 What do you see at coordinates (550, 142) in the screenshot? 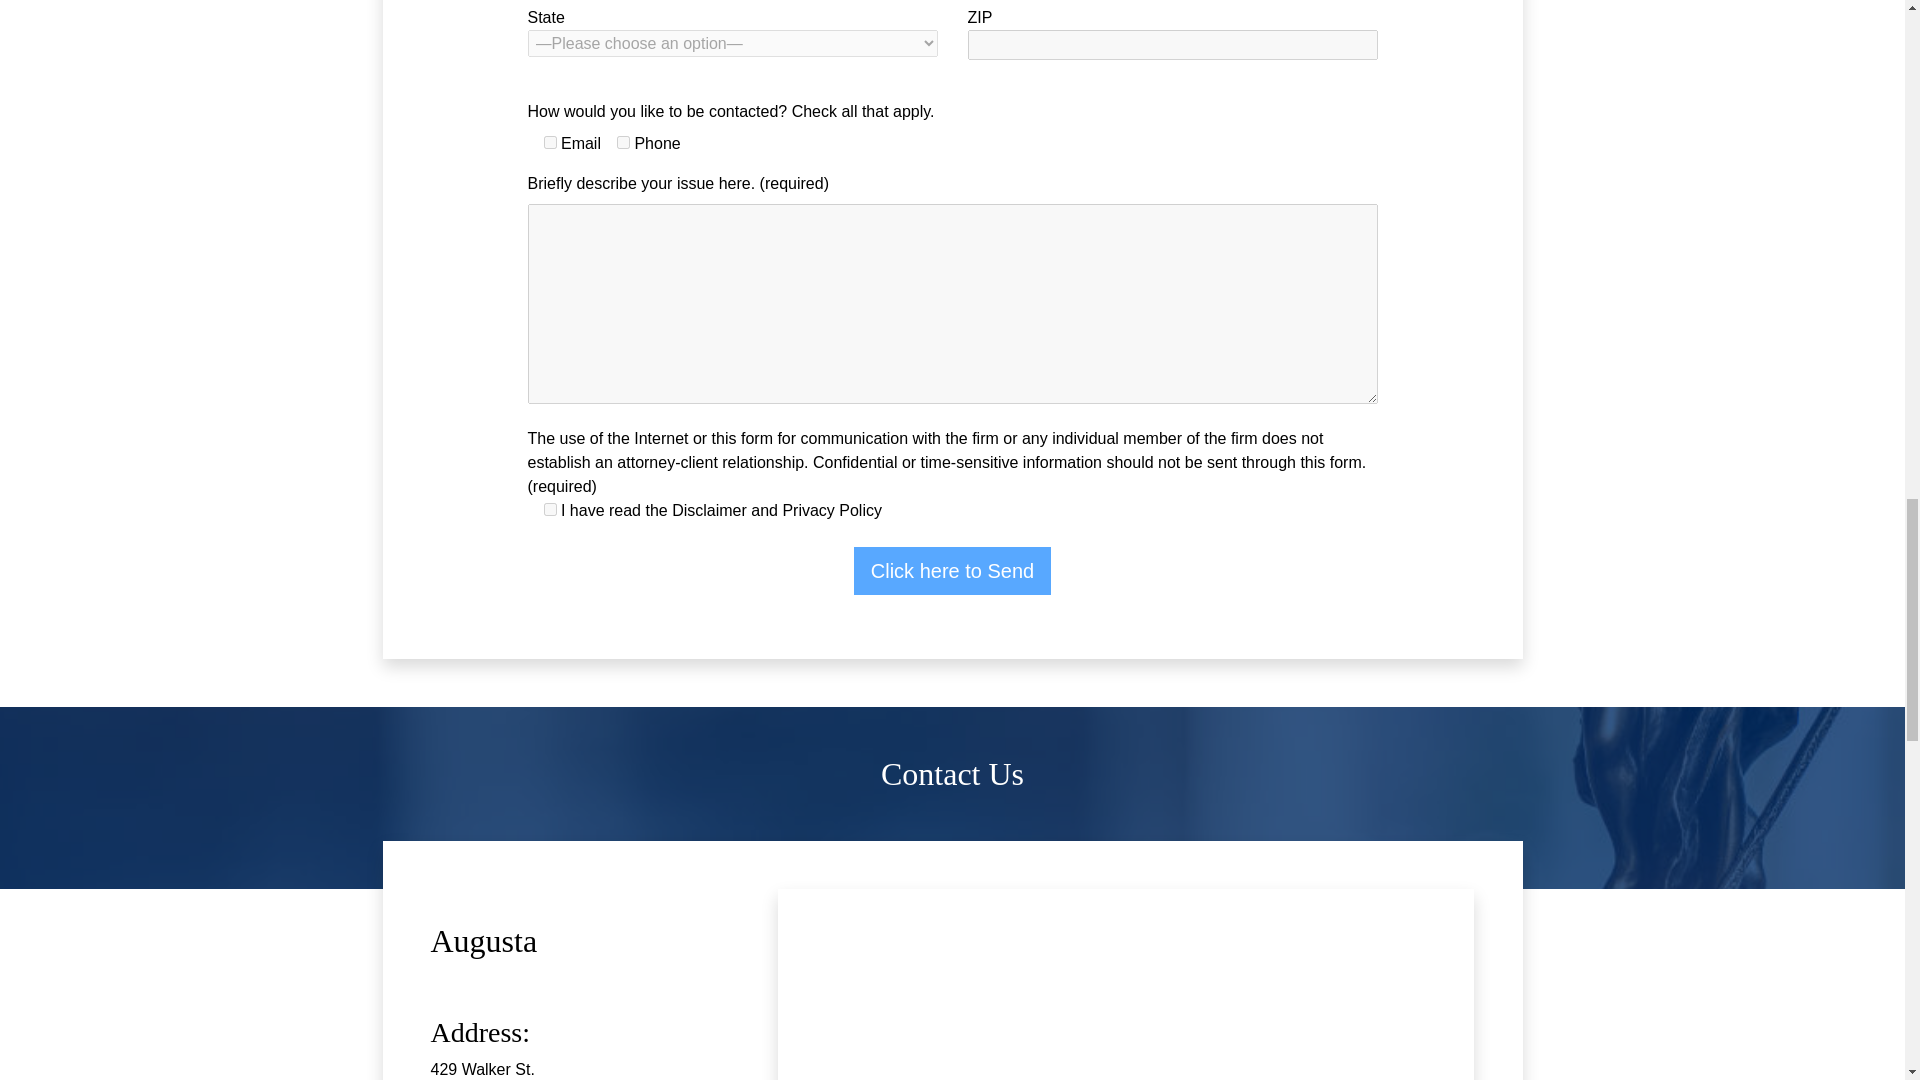
I see `Email` at bounding box center [550, 142].